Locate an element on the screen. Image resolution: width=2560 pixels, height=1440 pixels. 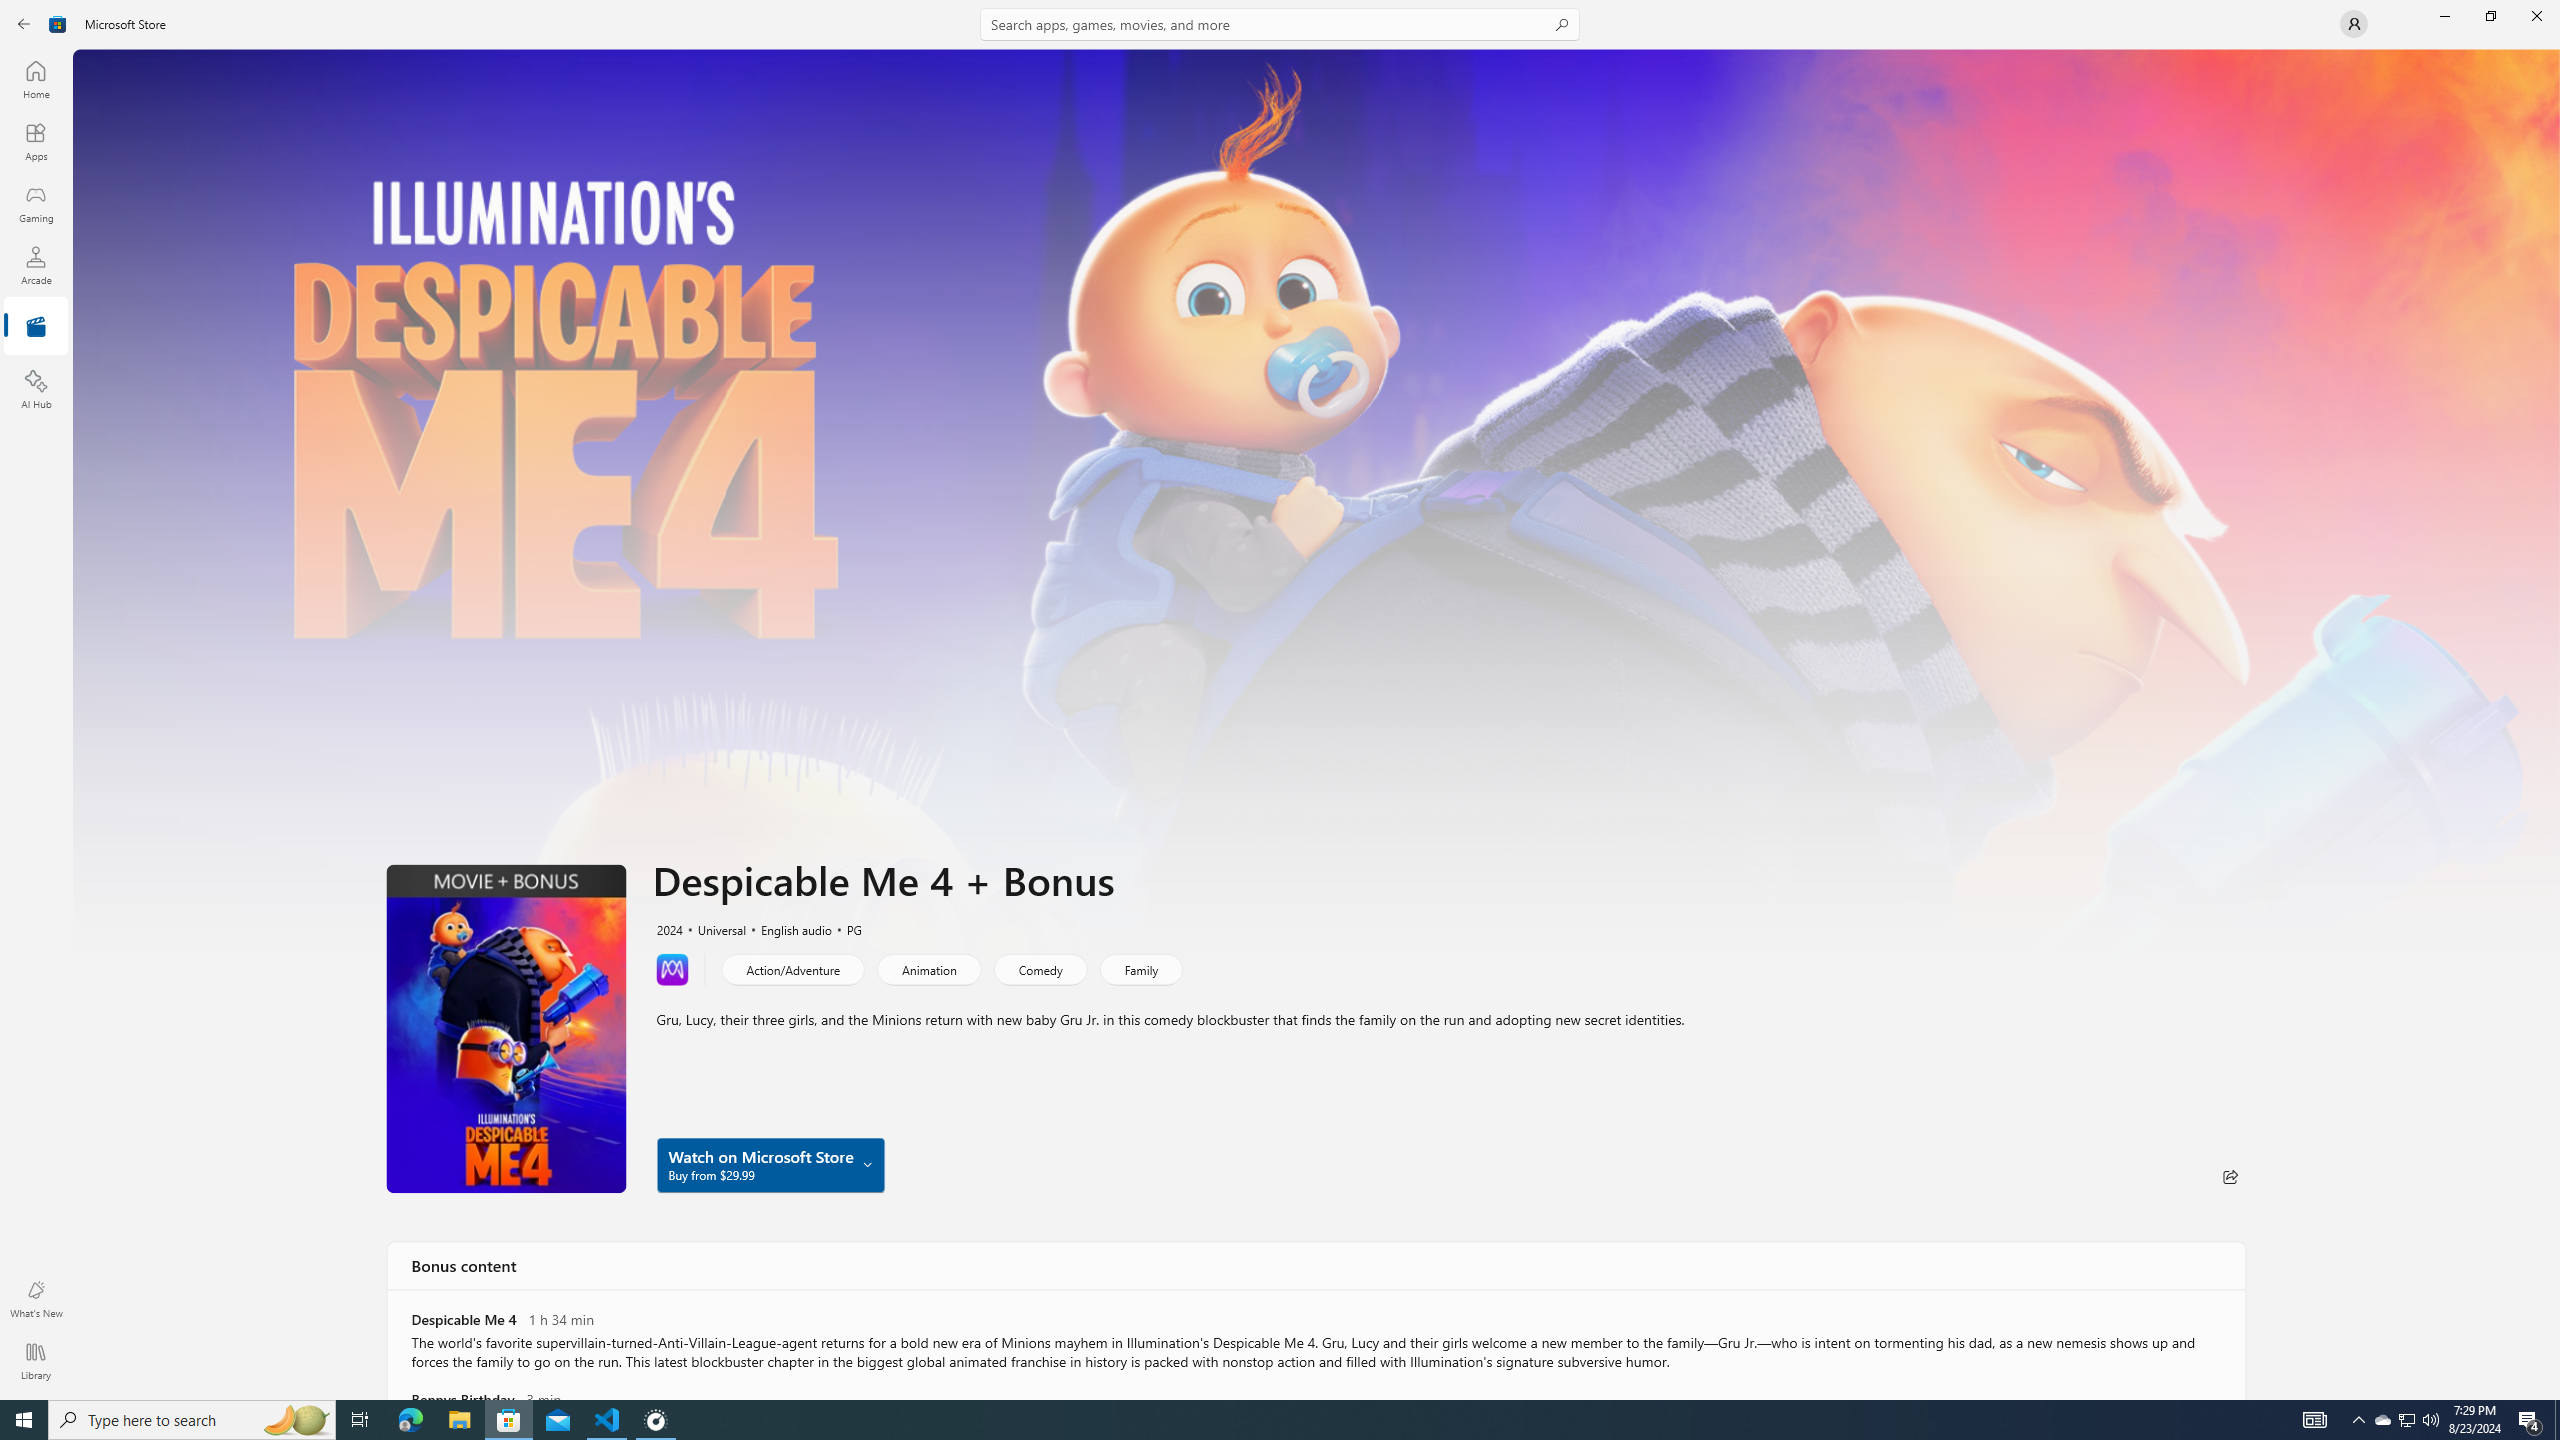
AI Hub is located at coordinates (36, 389).